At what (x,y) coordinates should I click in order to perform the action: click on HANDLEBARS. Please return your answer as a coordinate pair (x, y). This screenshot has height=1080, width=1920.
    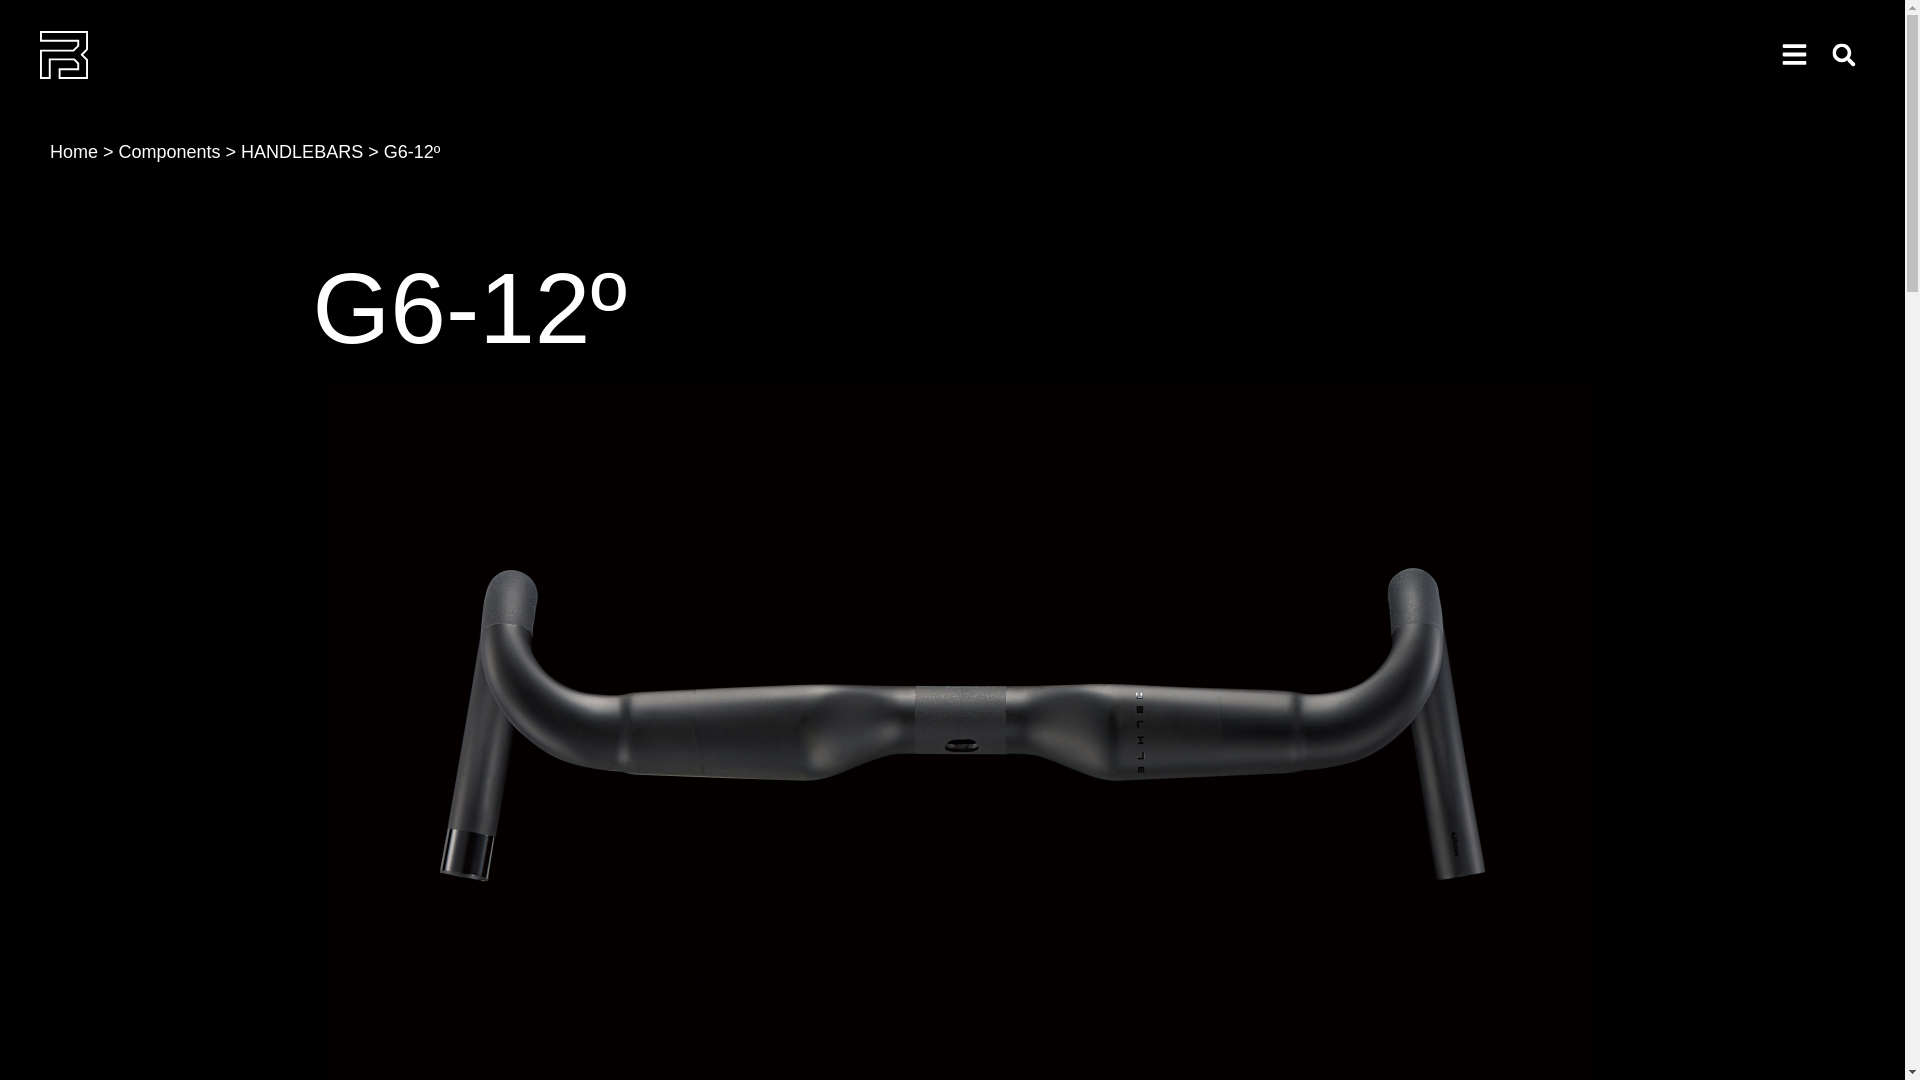
    Looking at the image, I should click on (302, 152).